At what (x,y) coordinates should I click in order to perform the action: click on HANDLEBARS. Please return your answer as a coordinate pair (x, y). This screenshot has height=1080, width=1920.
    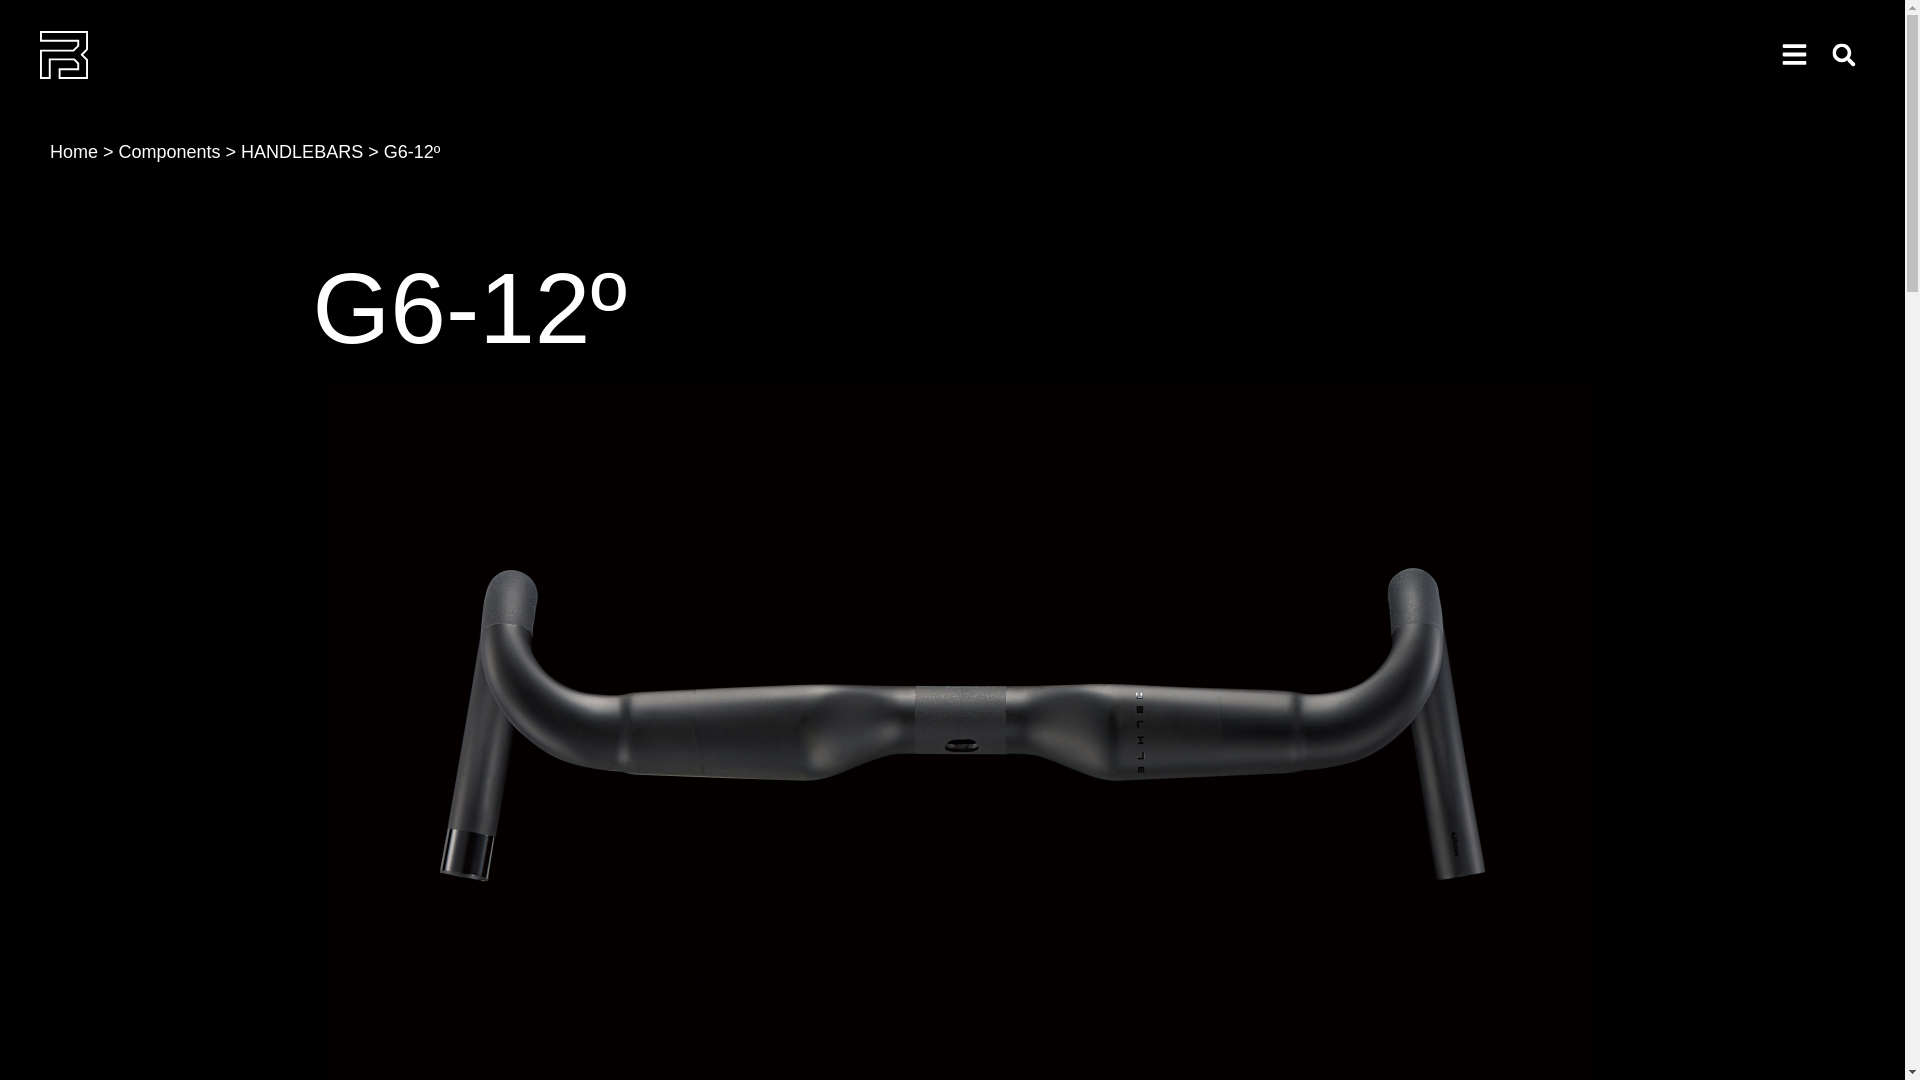
    Looking at the image, I should click on (302, 152).